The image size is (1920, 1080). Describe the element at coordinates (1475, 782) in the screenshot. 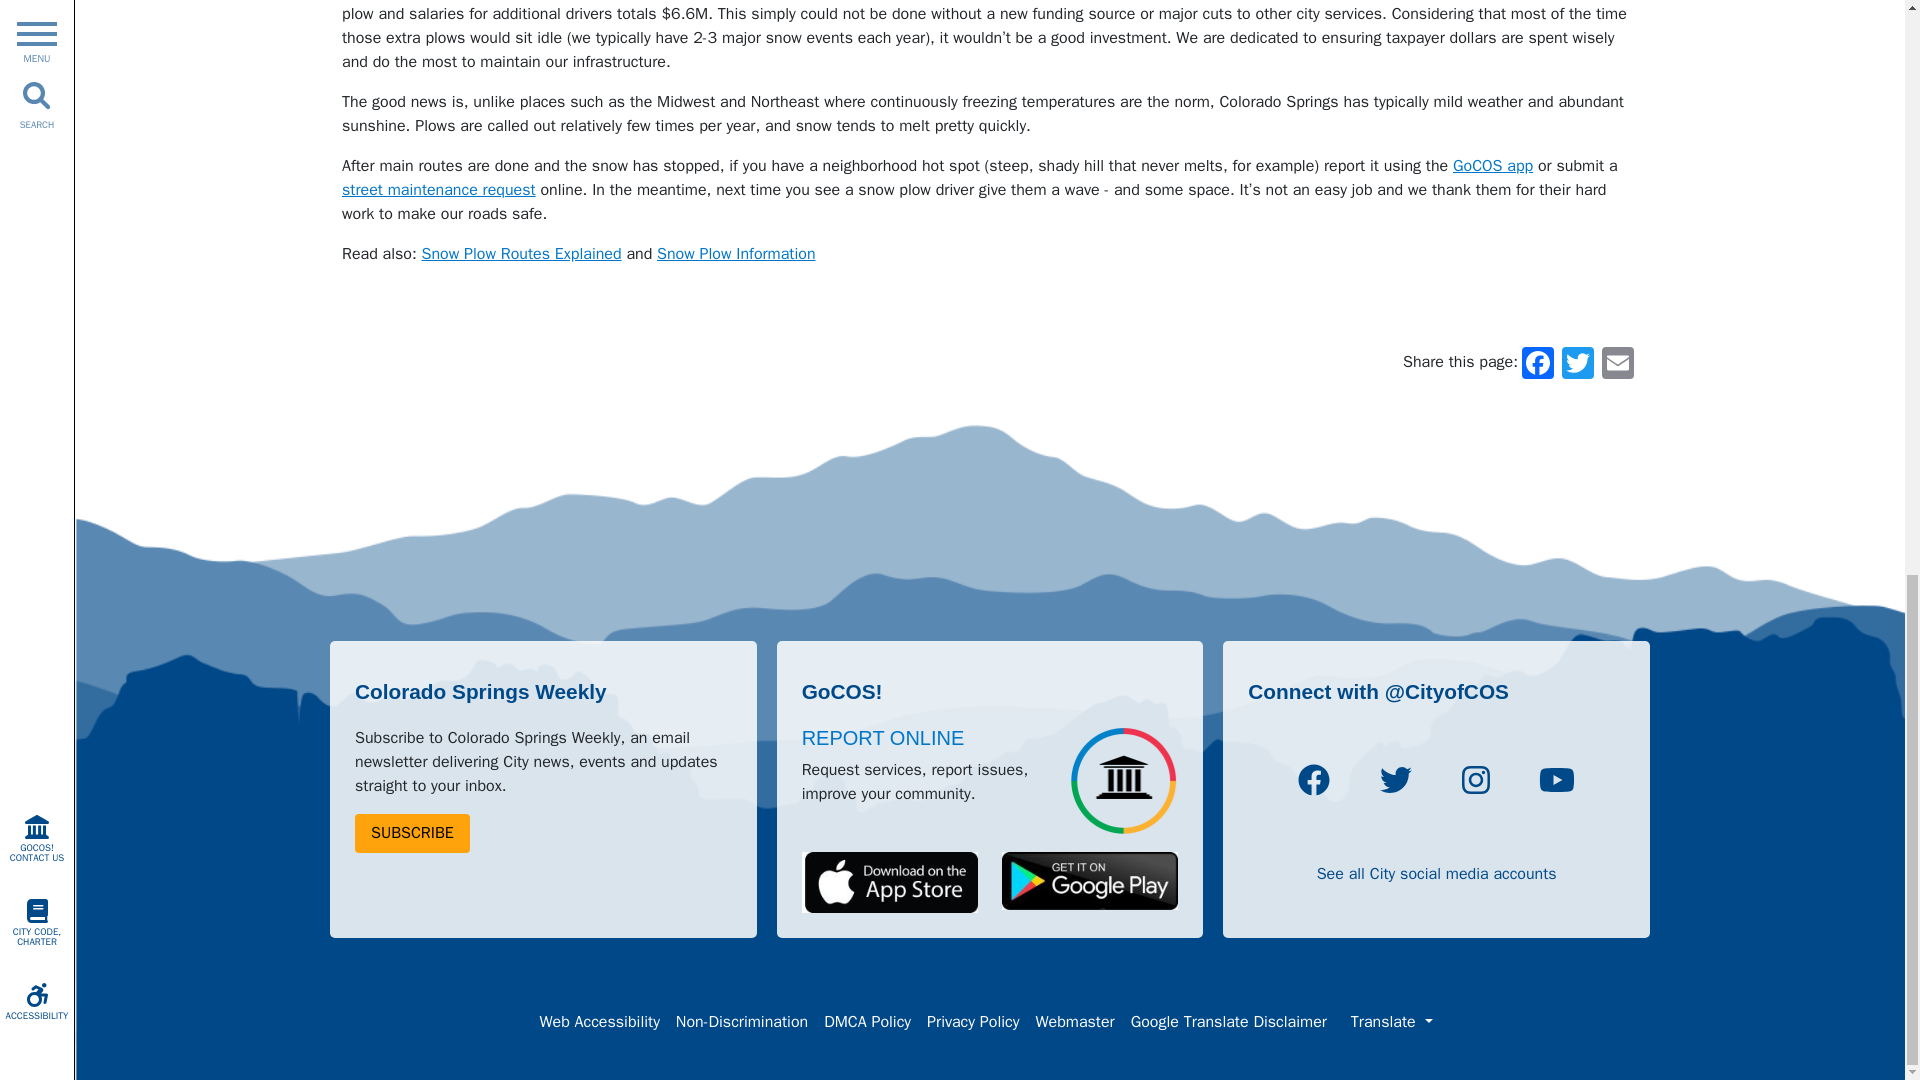

I see `Instagram` at that location.